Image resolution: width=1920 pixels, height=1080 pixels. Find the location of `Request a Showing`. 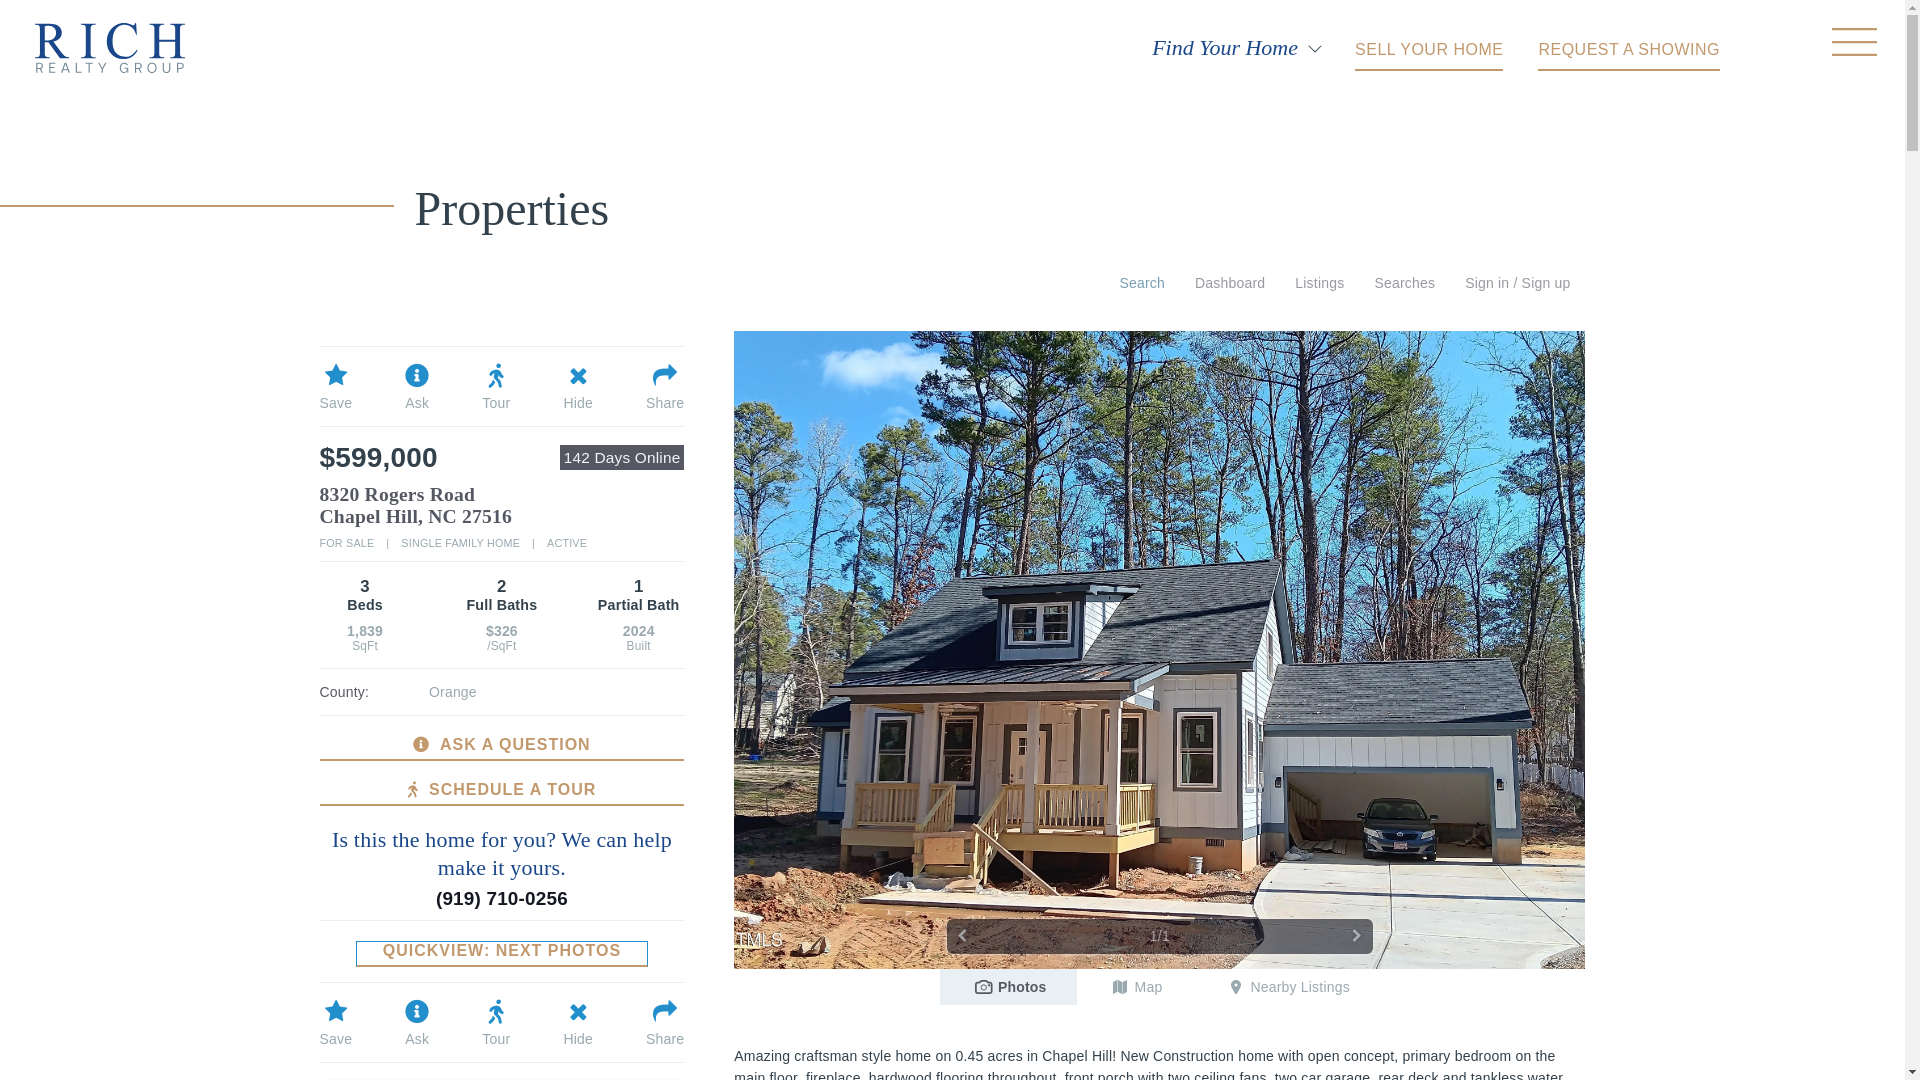

Request a Showing is located at coordinates (1224, 45).